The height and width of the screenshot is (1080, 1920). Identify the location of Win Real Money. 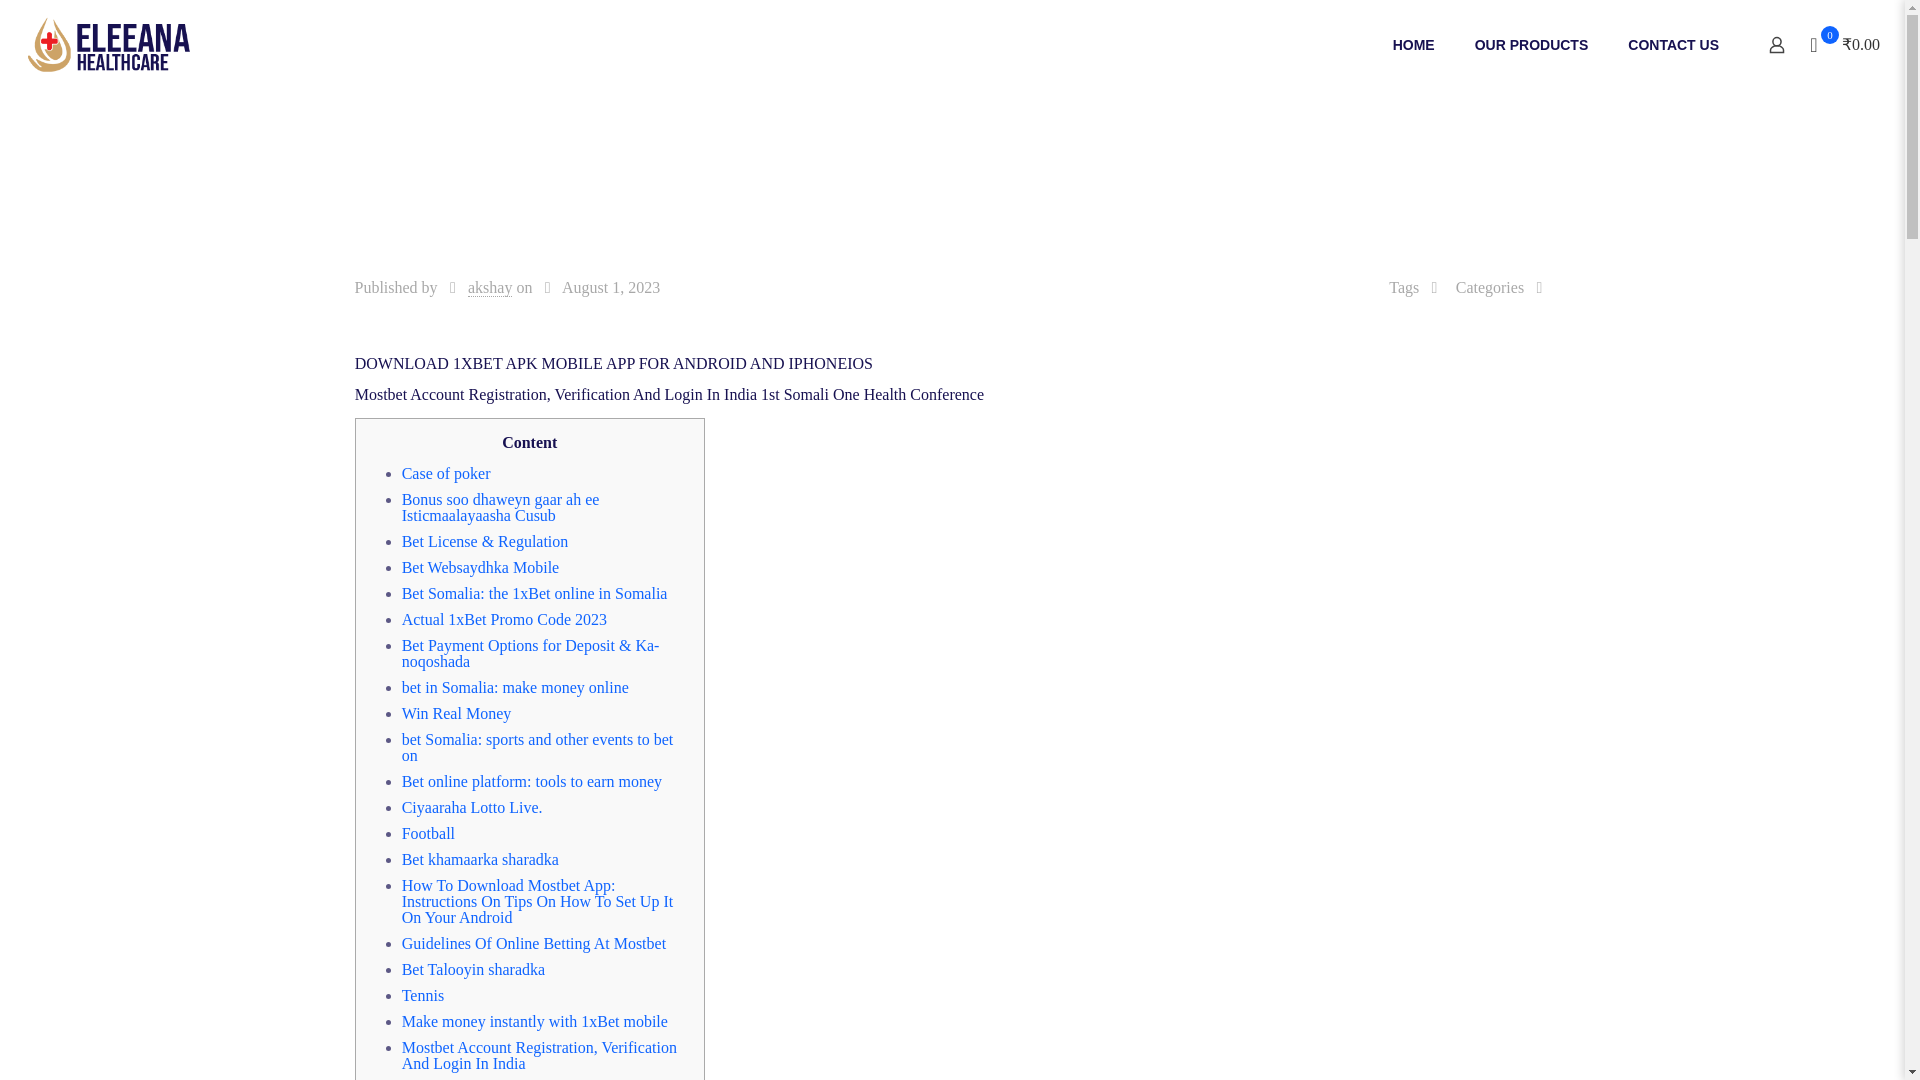
(456, 714).